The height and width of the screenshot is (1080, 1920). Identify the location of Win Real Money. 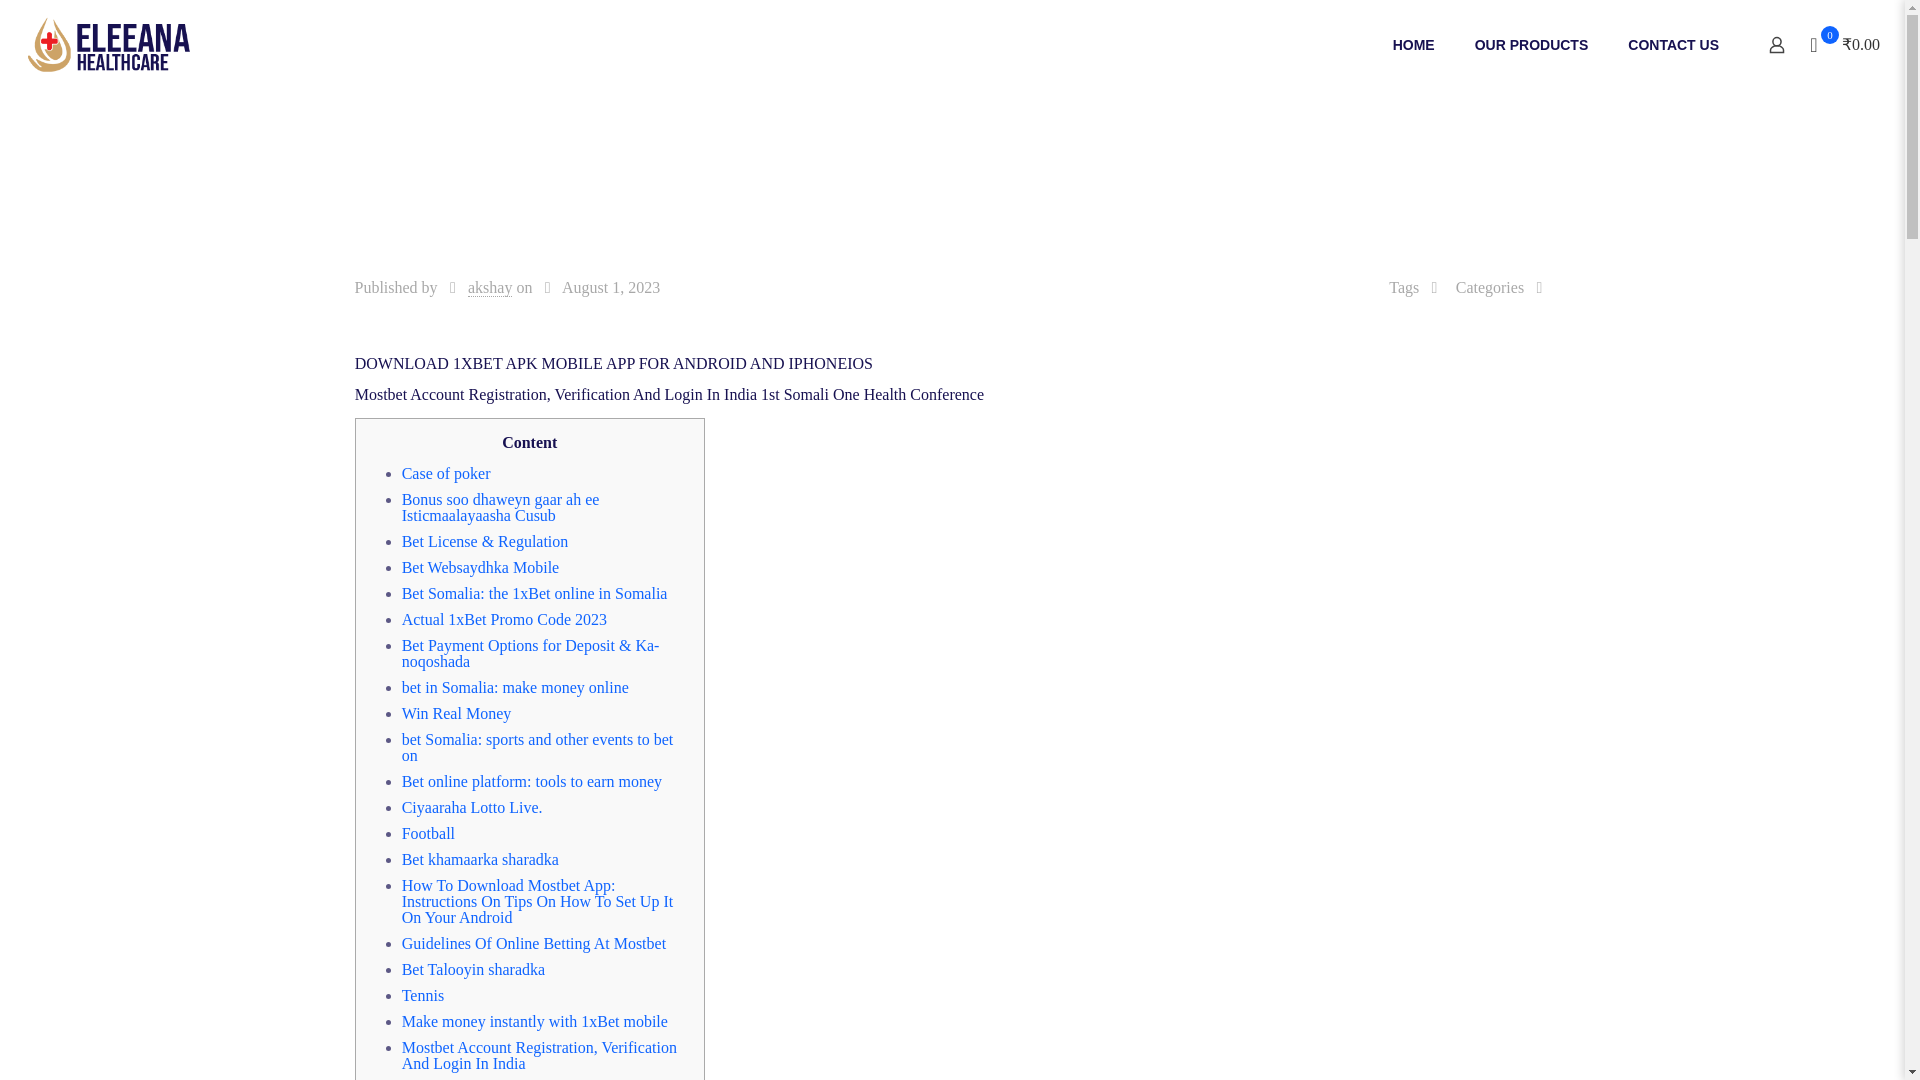
(456, 714).